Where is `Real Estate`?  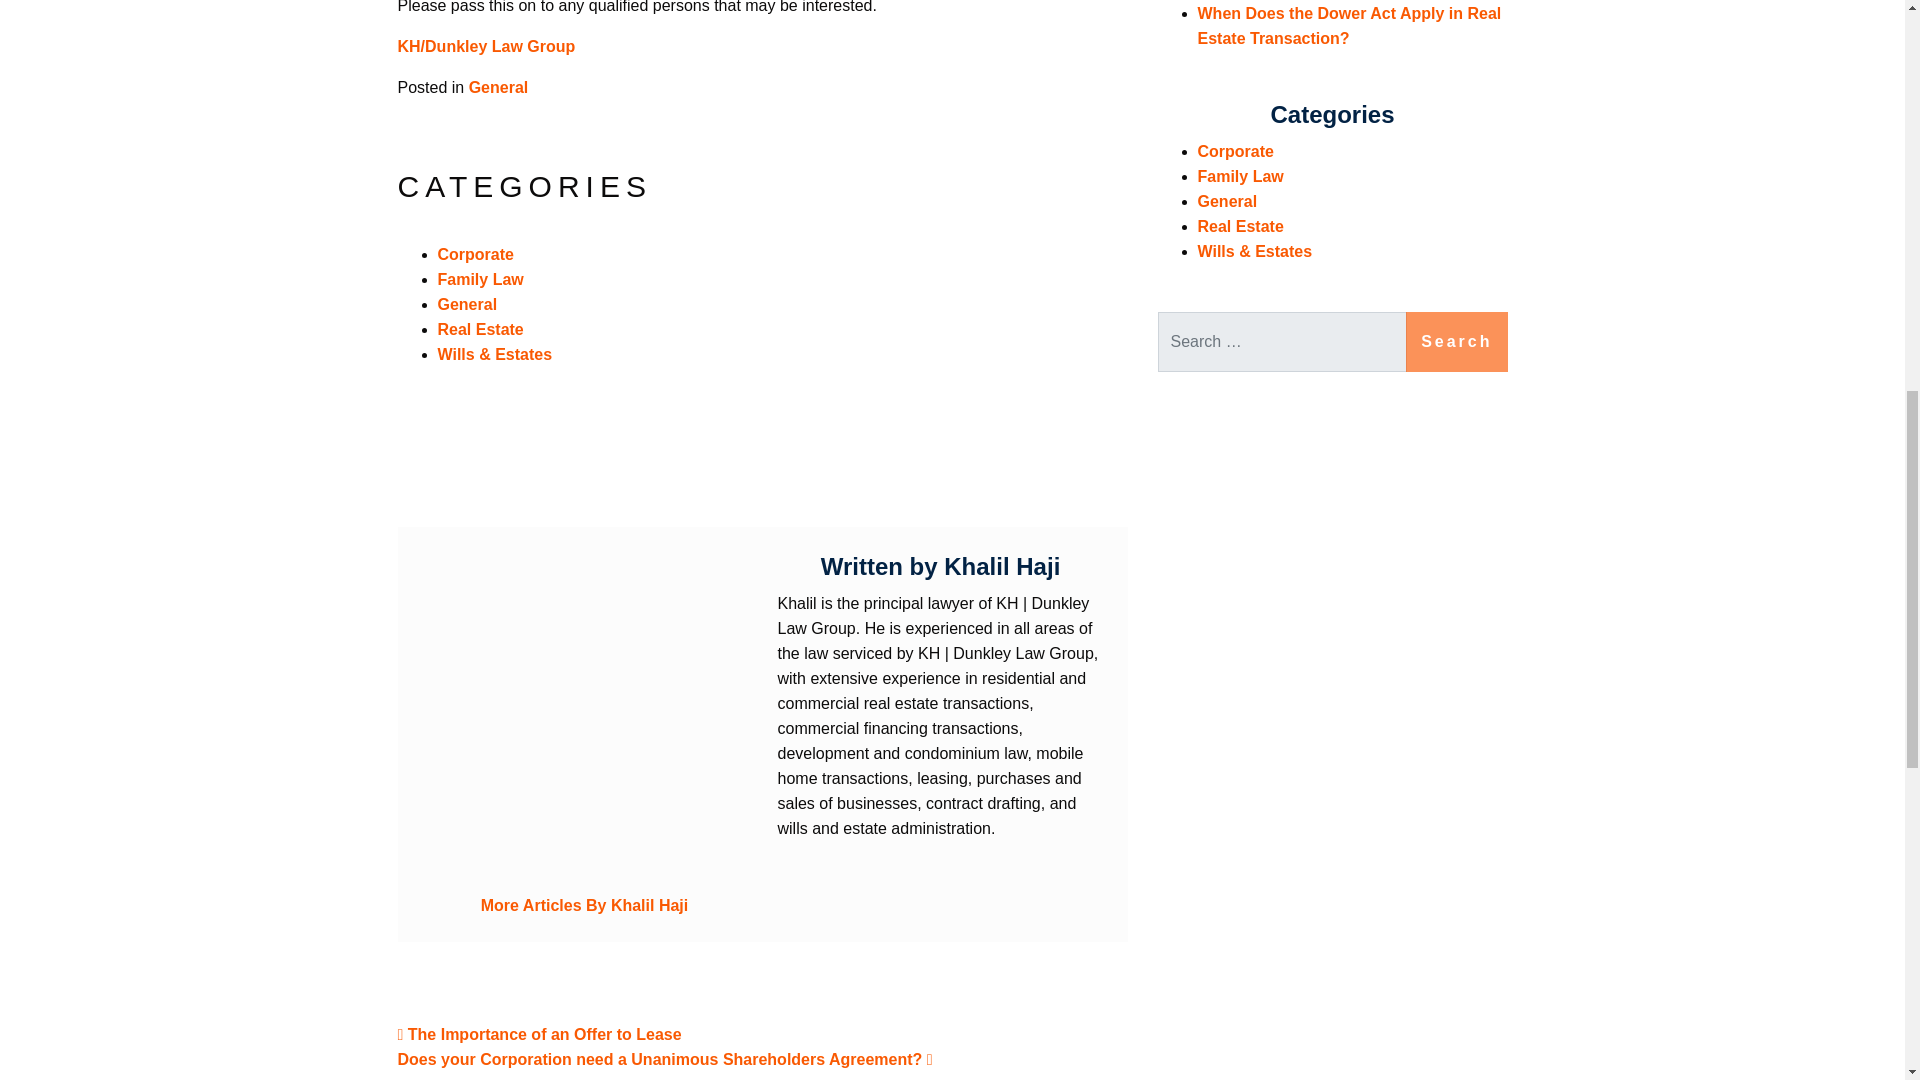
Real Estate is located at coordinates (480, 329).